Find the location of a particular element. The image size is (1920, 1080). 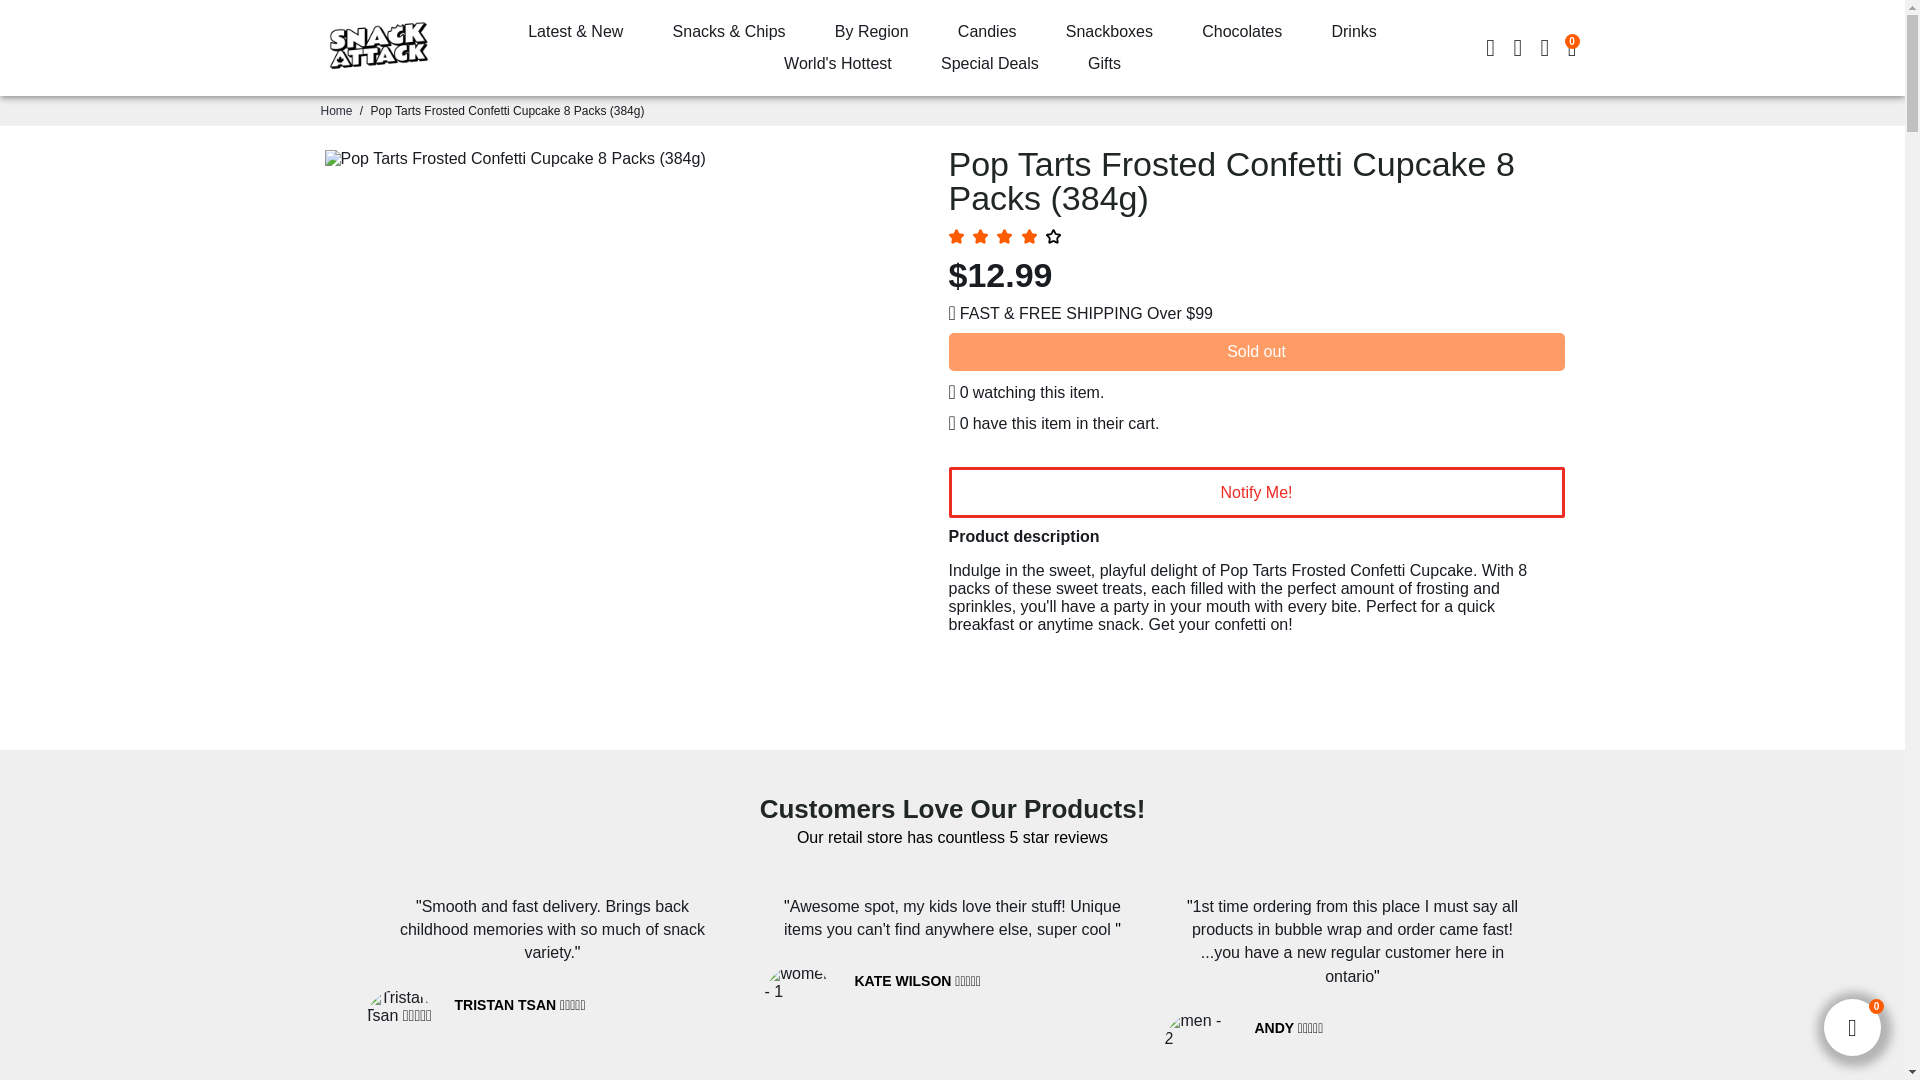

By Region is located at coordinates (872, 32).